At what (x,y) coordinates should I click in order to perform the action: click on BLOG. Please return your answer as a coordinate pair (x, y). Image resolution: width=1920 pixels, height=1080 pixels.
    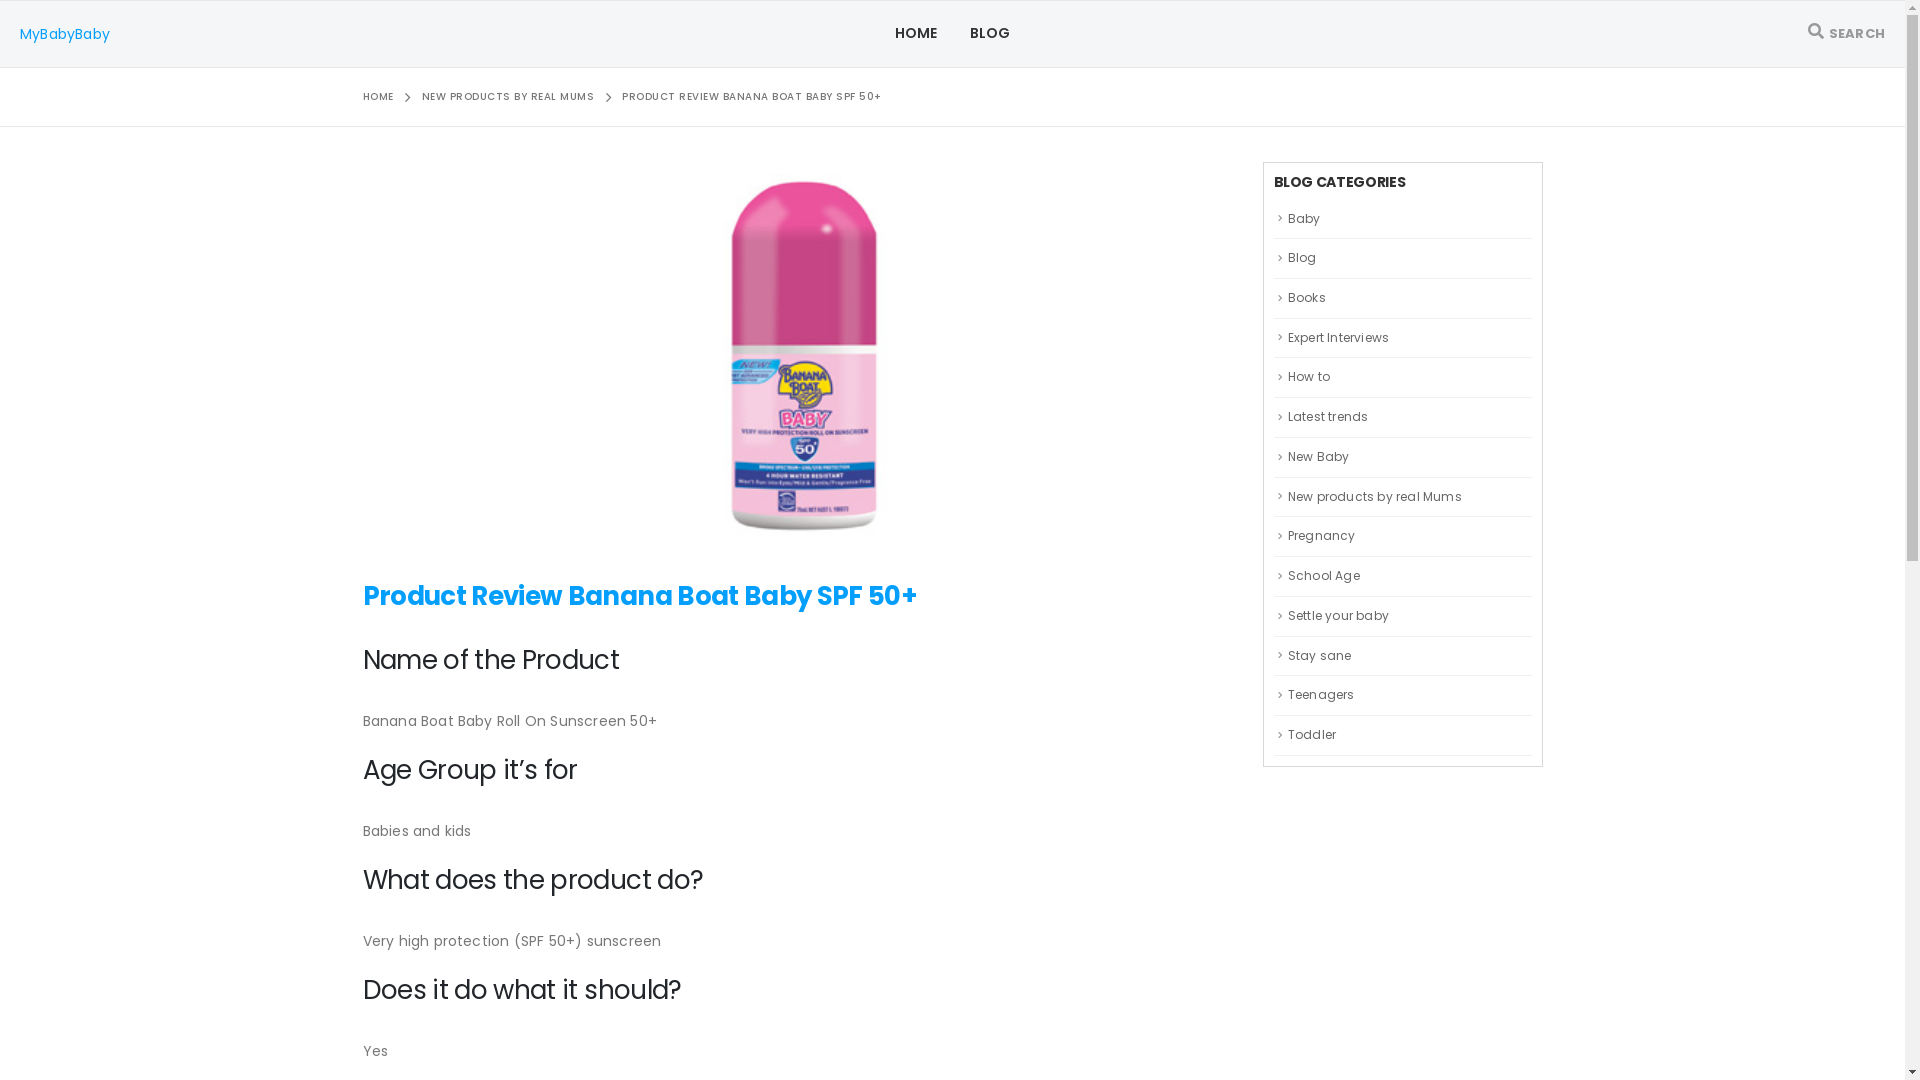
    Looking at the image, I should click on (990, 34).